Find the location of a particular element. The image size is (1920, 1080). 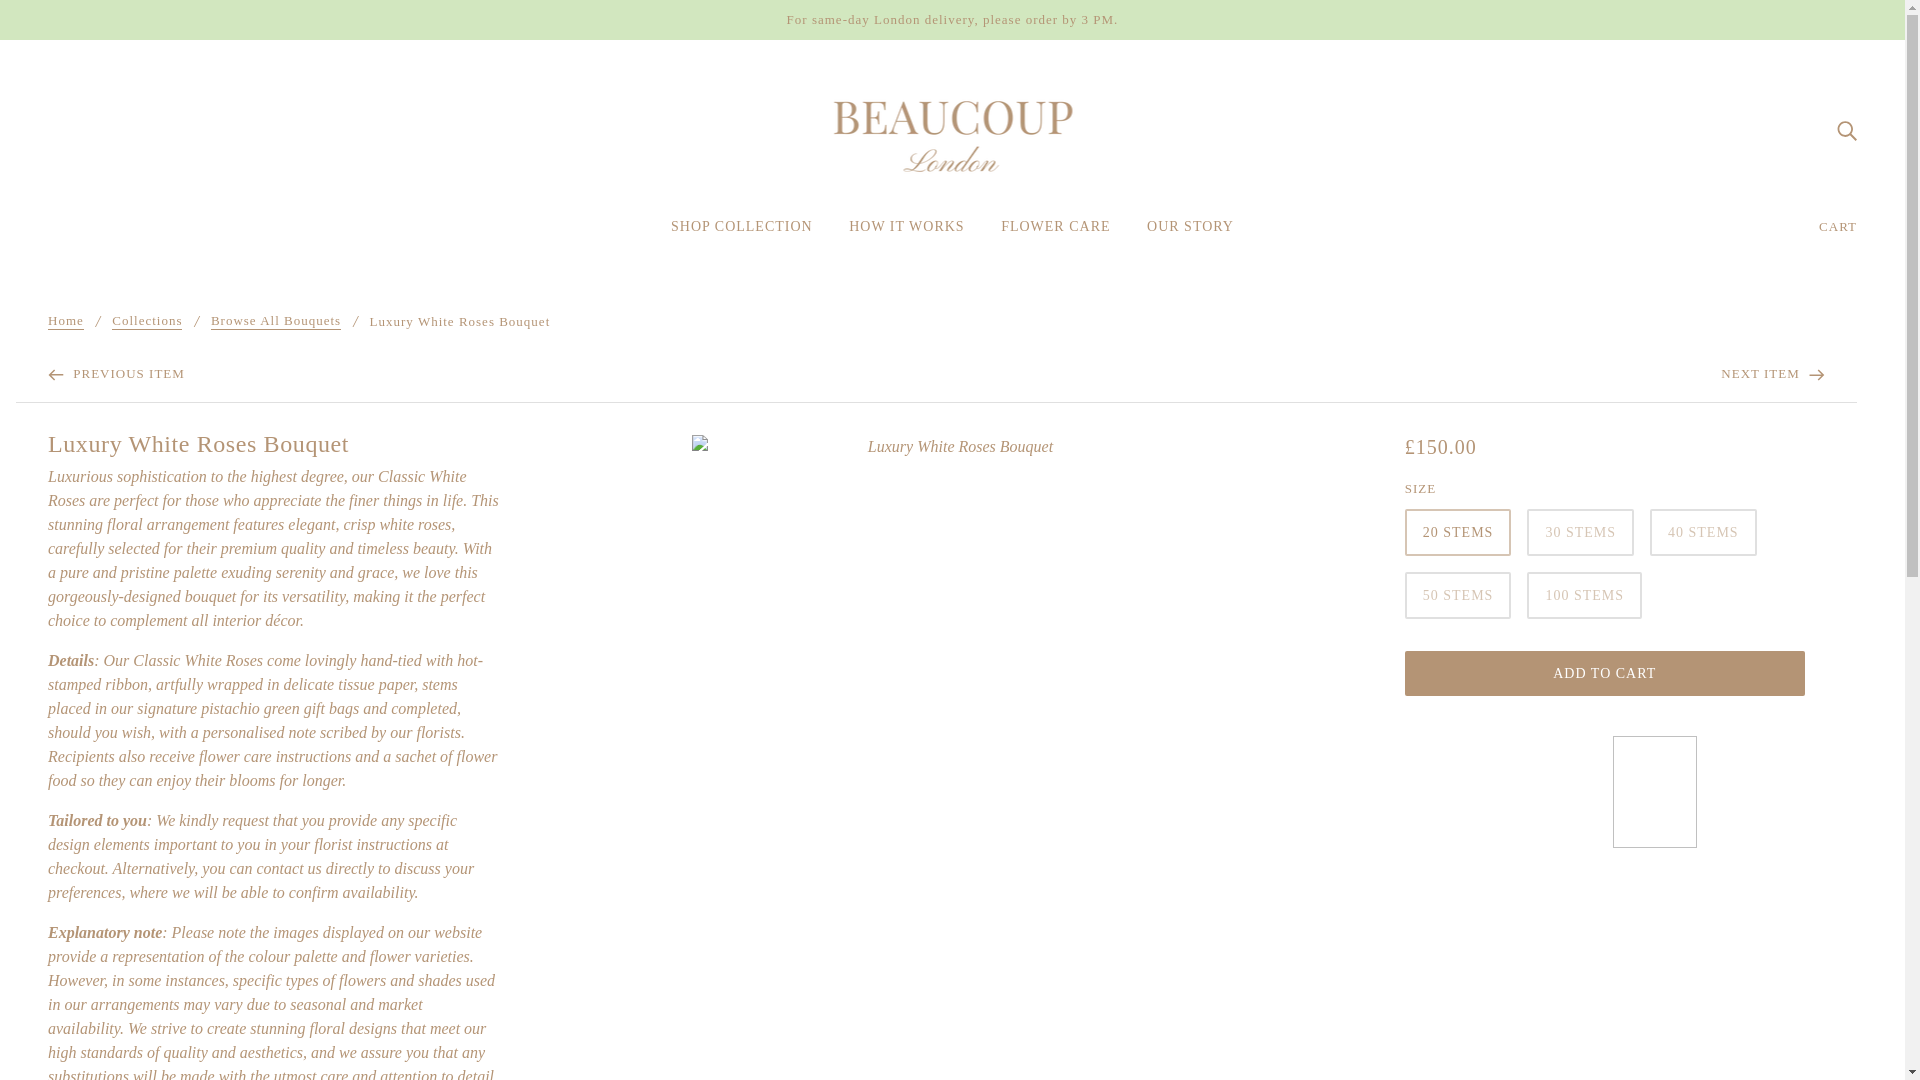

Home is located at coordinates (66, 322).